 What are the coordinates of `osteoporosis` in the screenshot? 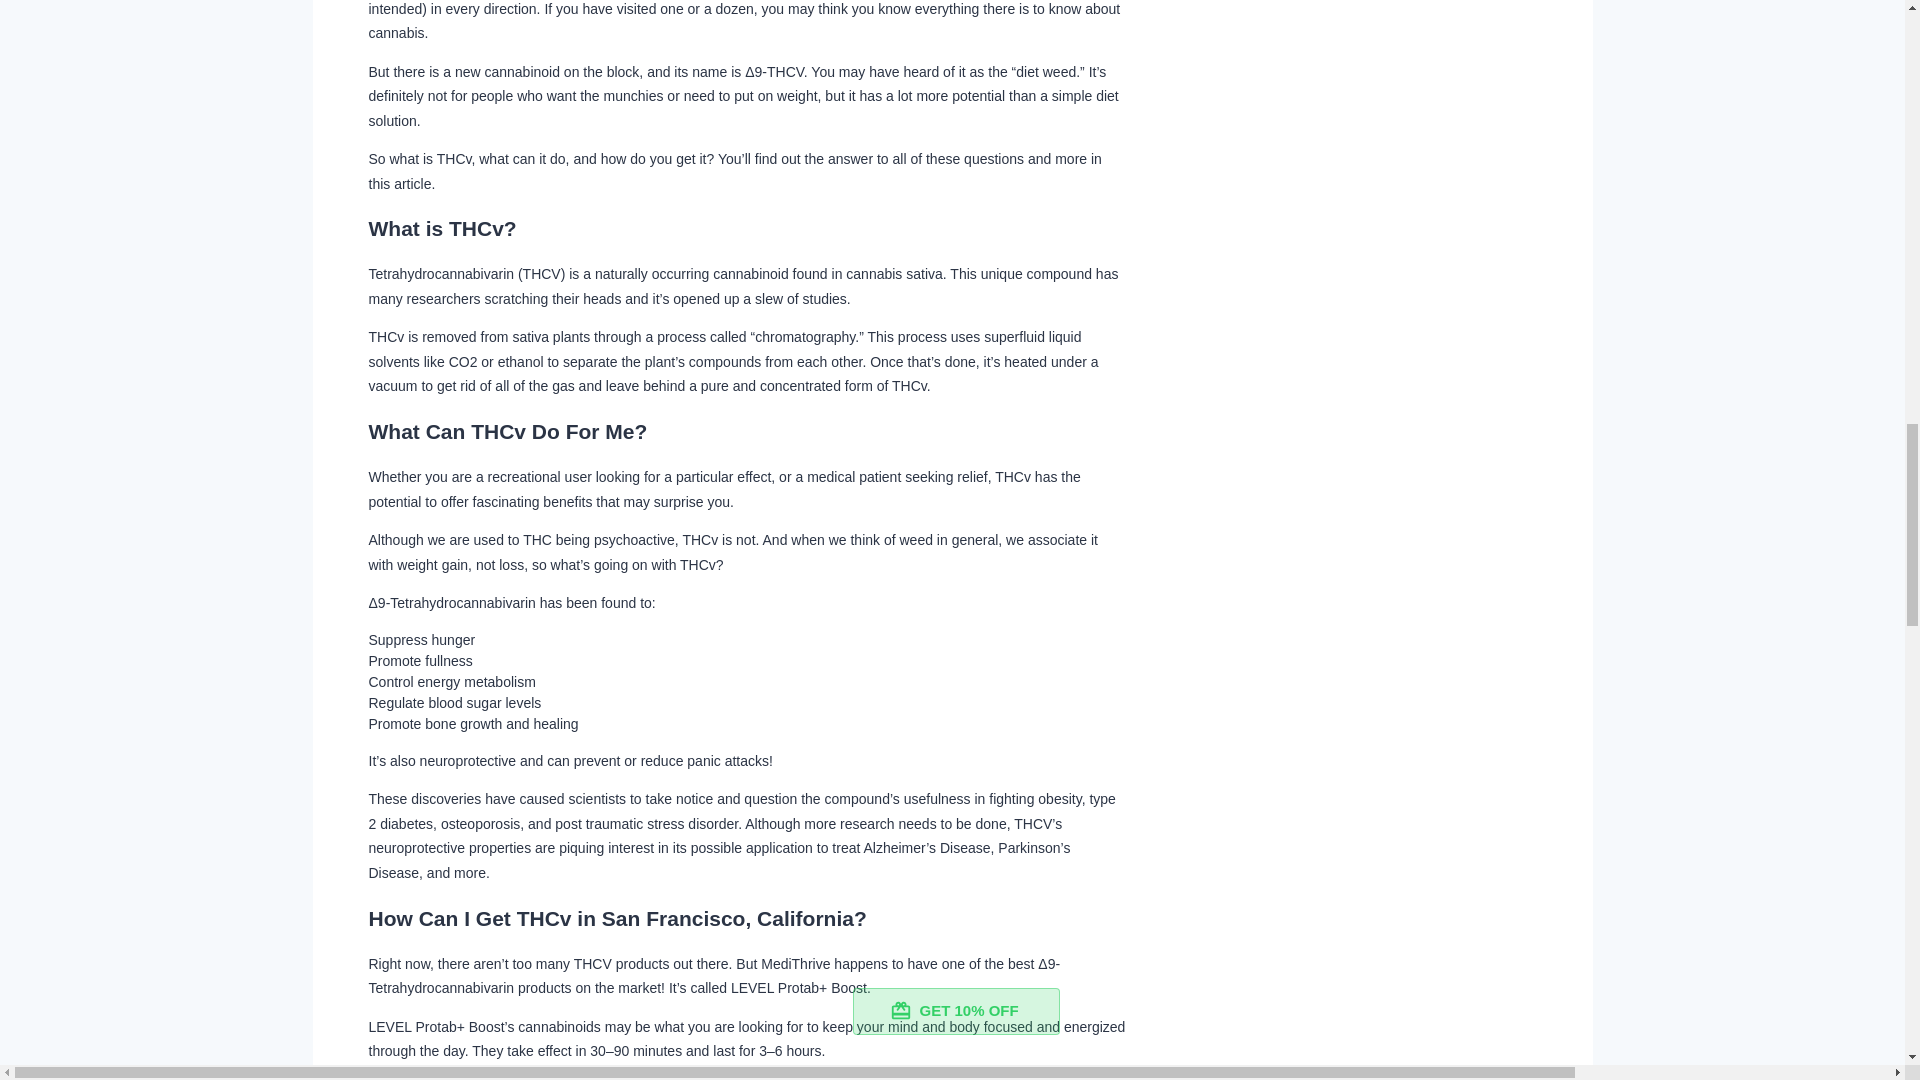 It's located at (480, 824).